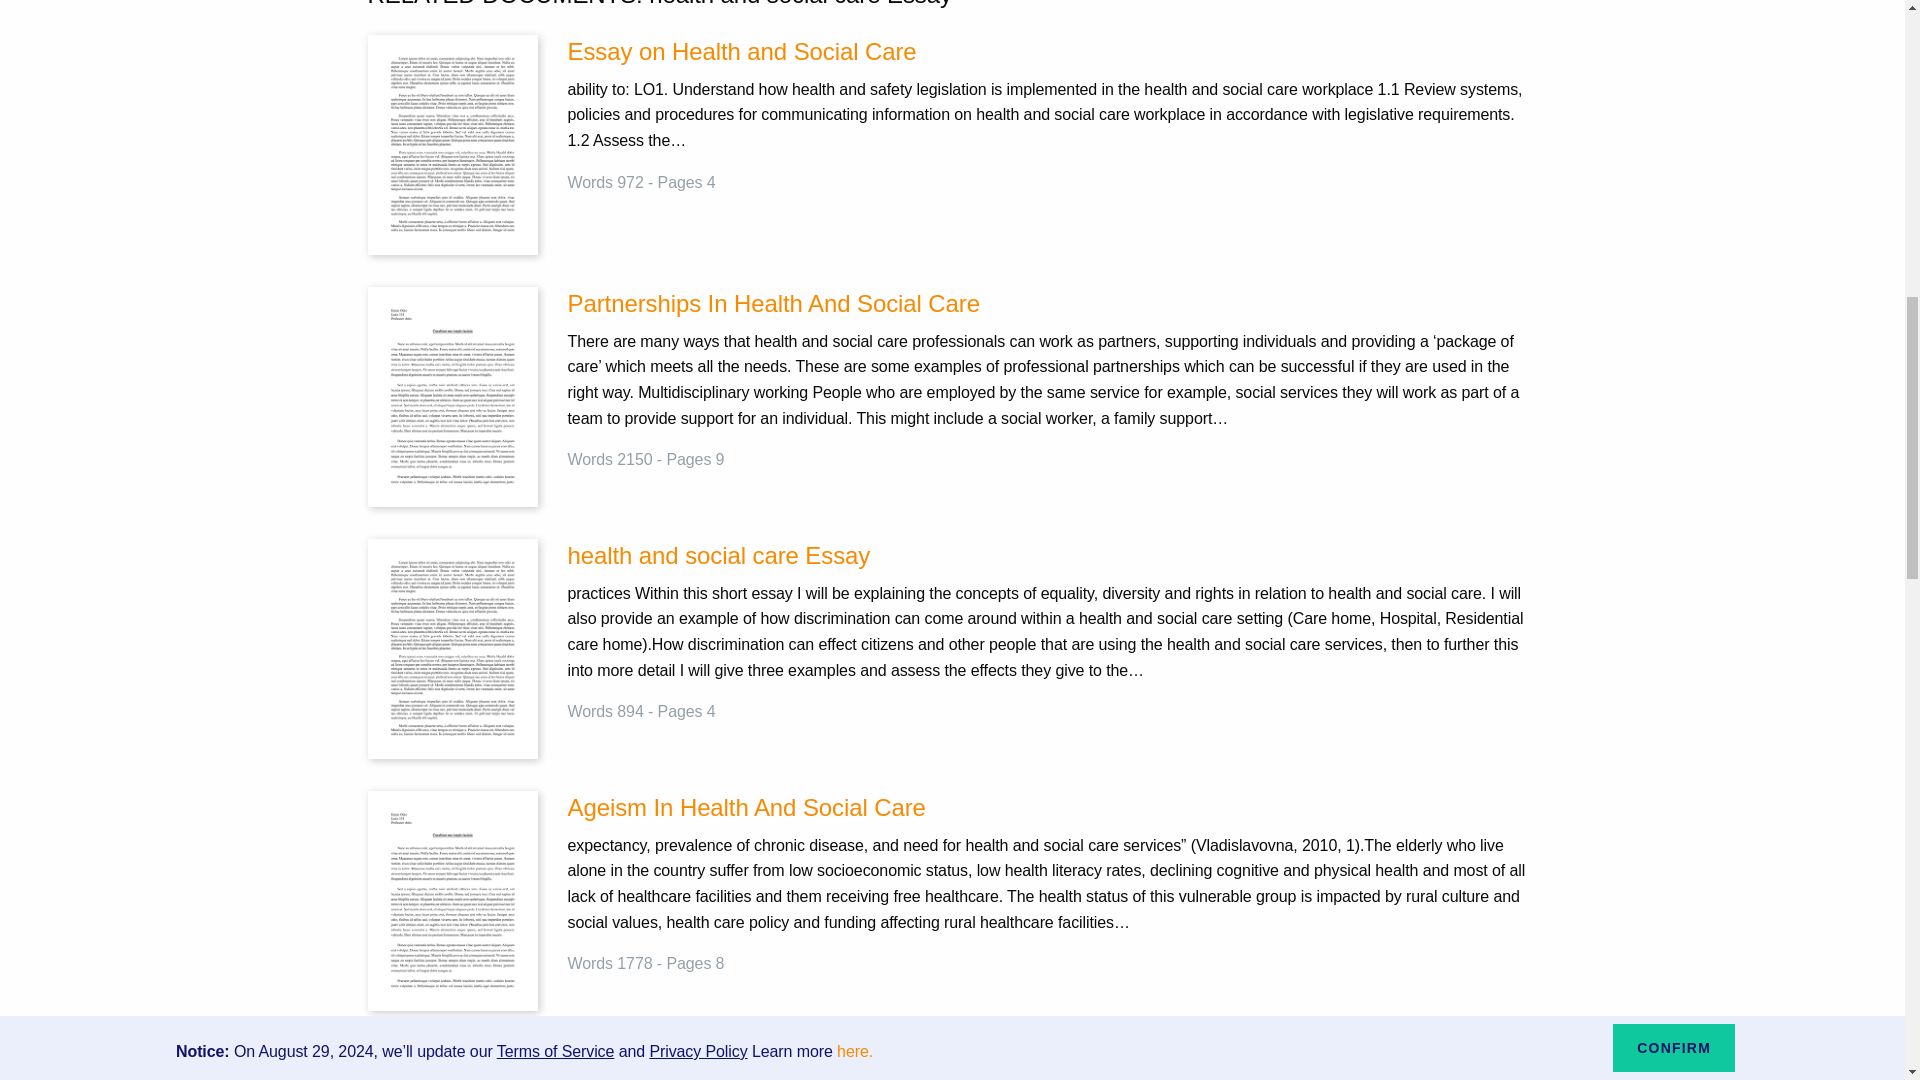 This screenshot has width=1920, height=1080. Describe the element at coordinates (1052, 1060) in the screenshot. I see `Health And Social Care Values` at that location.